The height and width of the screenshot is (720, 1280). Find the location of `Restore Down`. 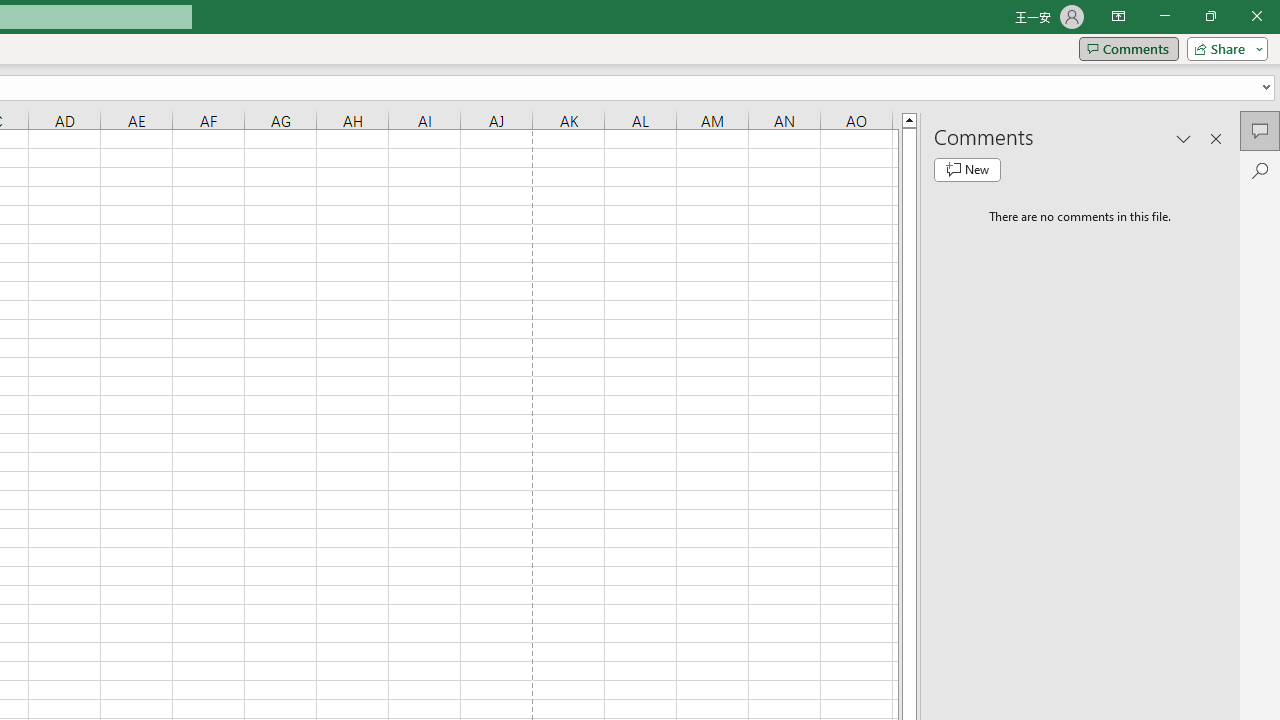

Restore Down is located at coordinates (1210, 16).